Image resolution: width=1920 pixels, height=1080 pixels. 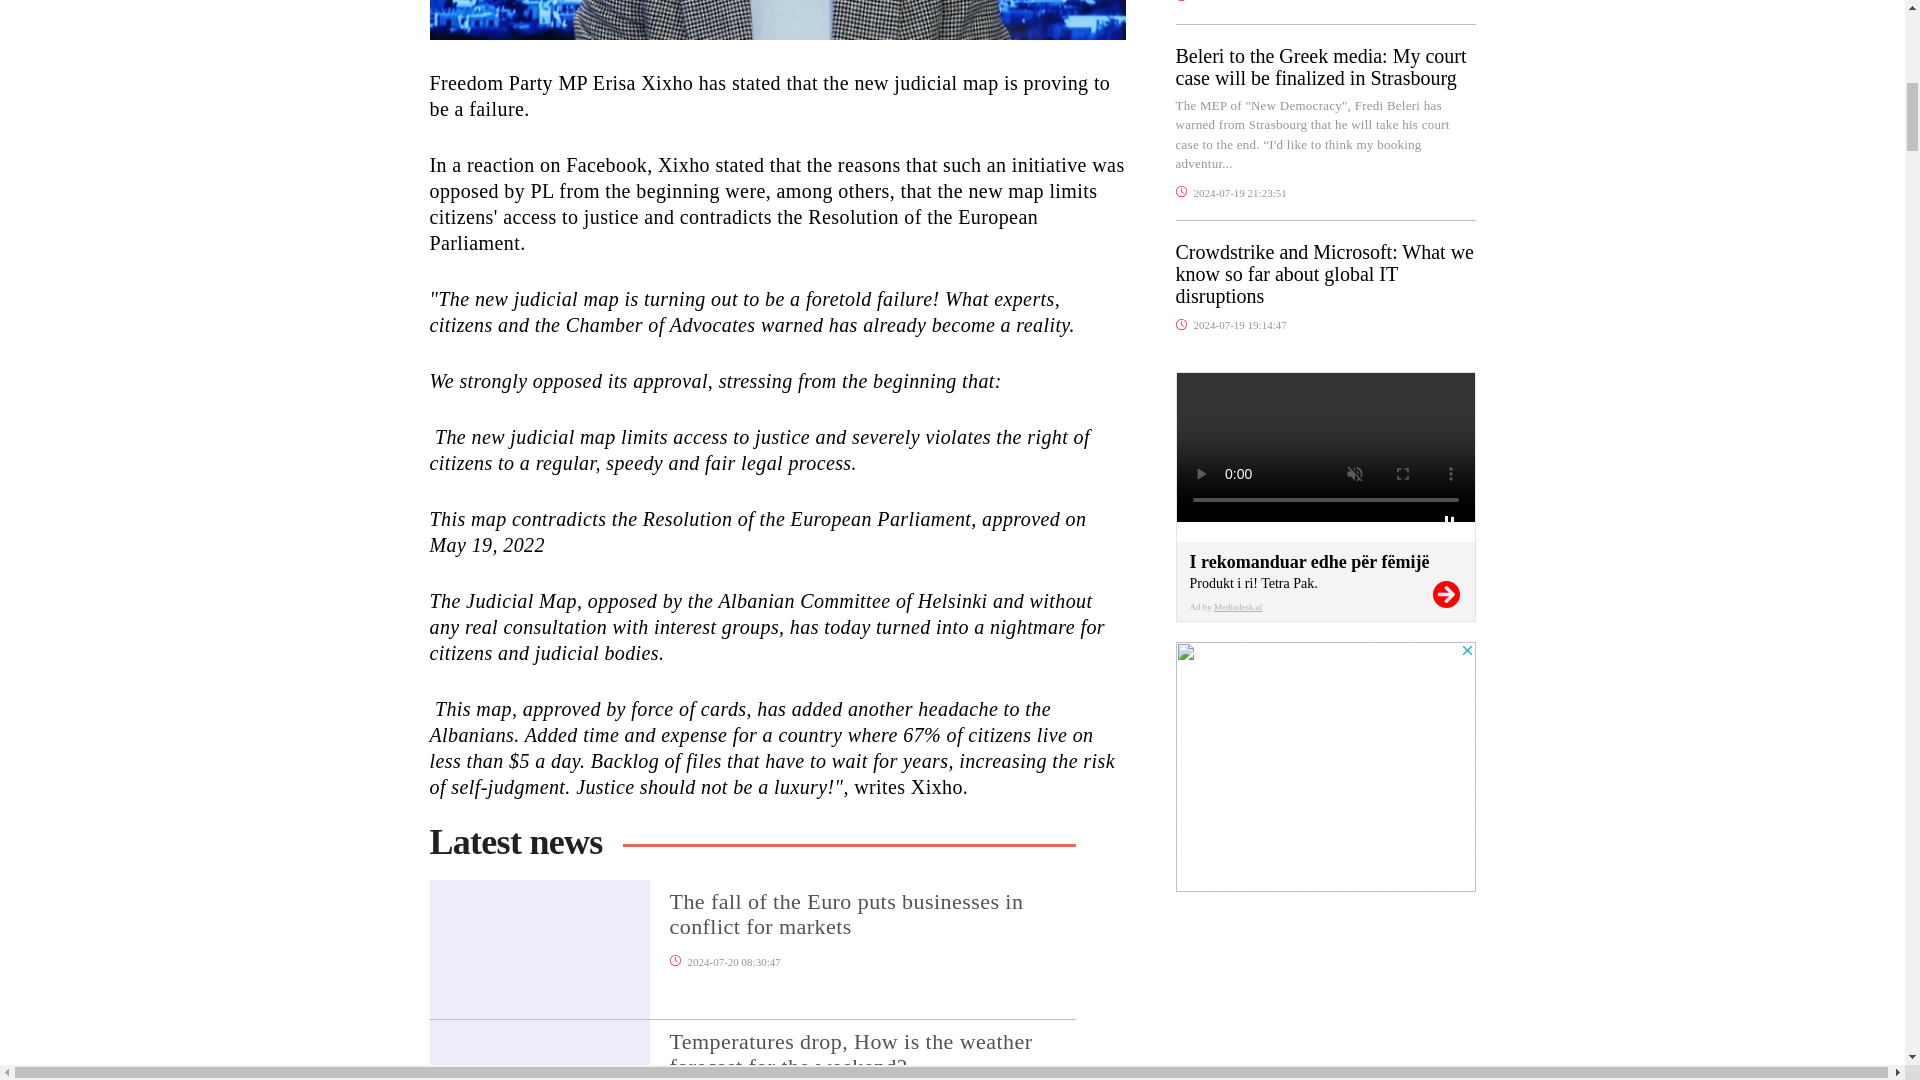 I want to click on 3rd party ad content, so click(x=1326, y=766).